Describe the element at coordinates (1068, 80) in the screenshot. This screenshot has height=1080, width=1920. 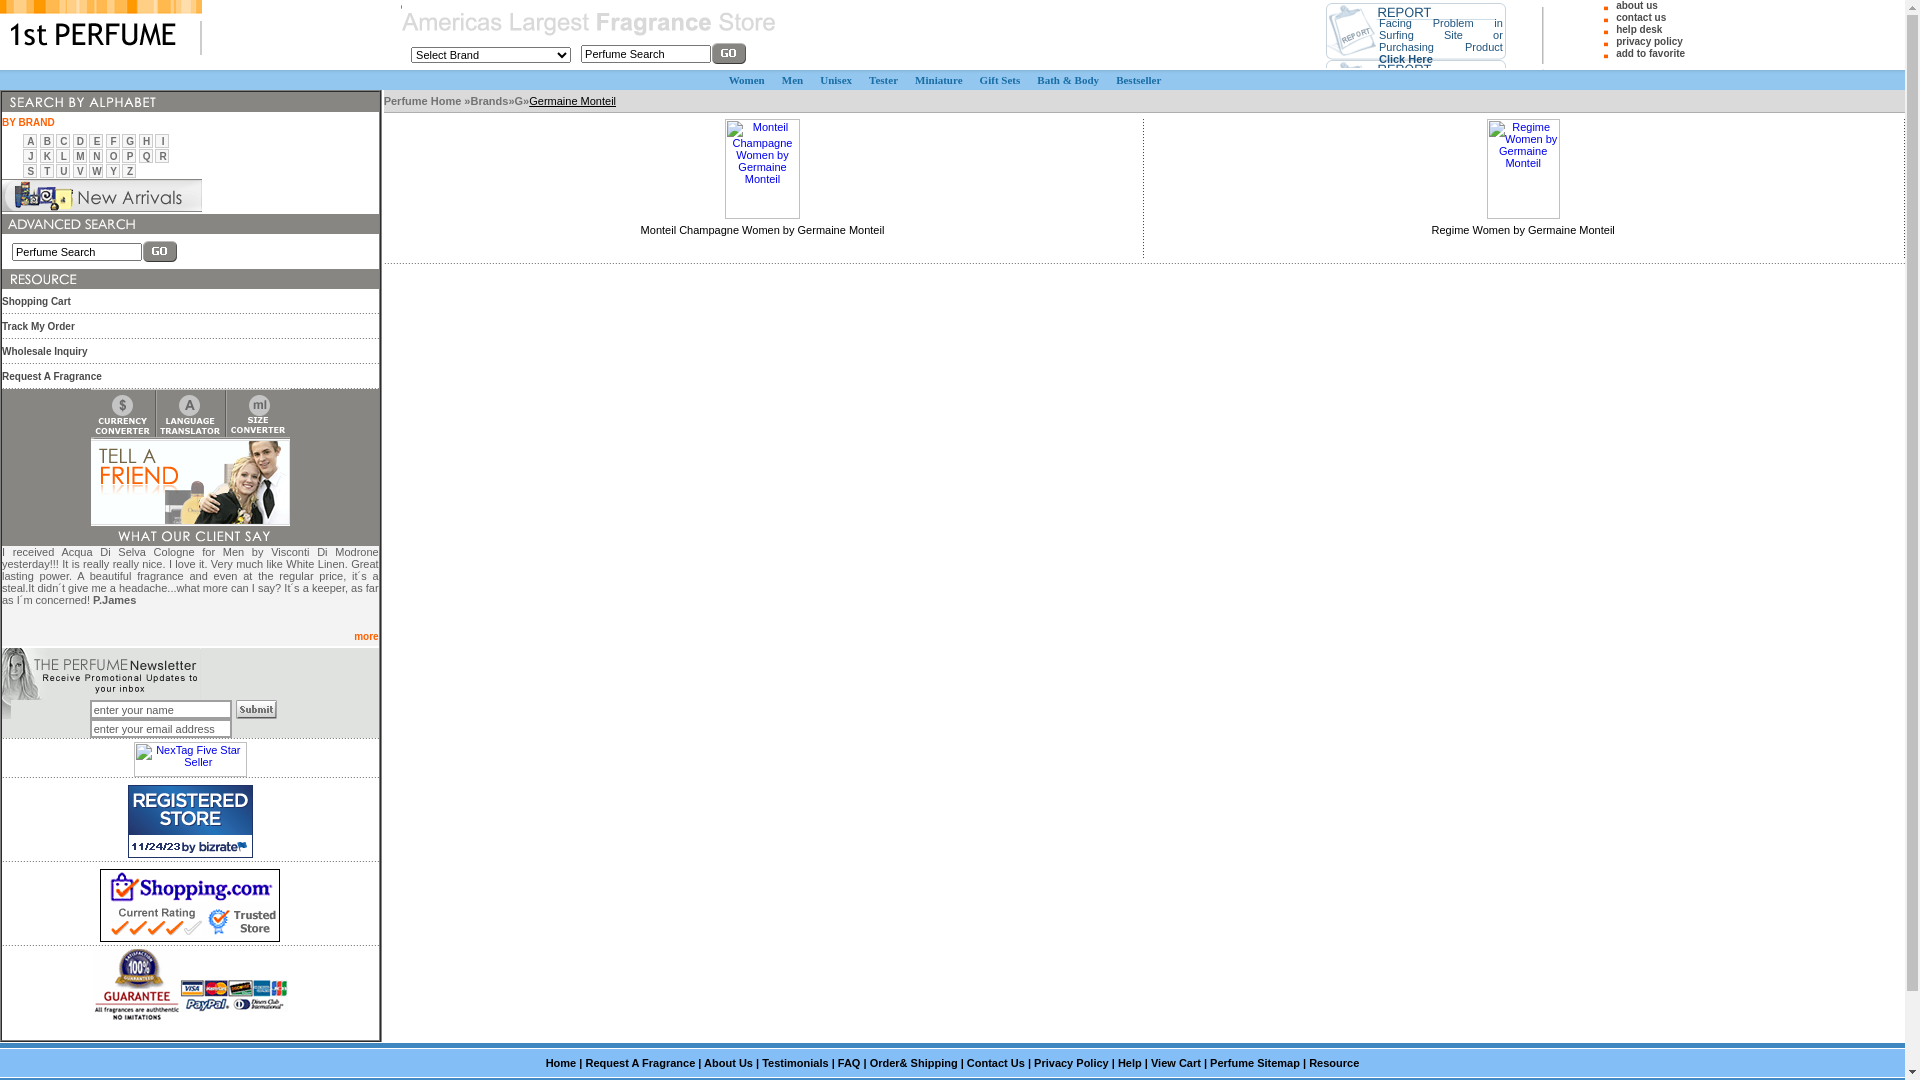
I see `Bath & Body` at that location.